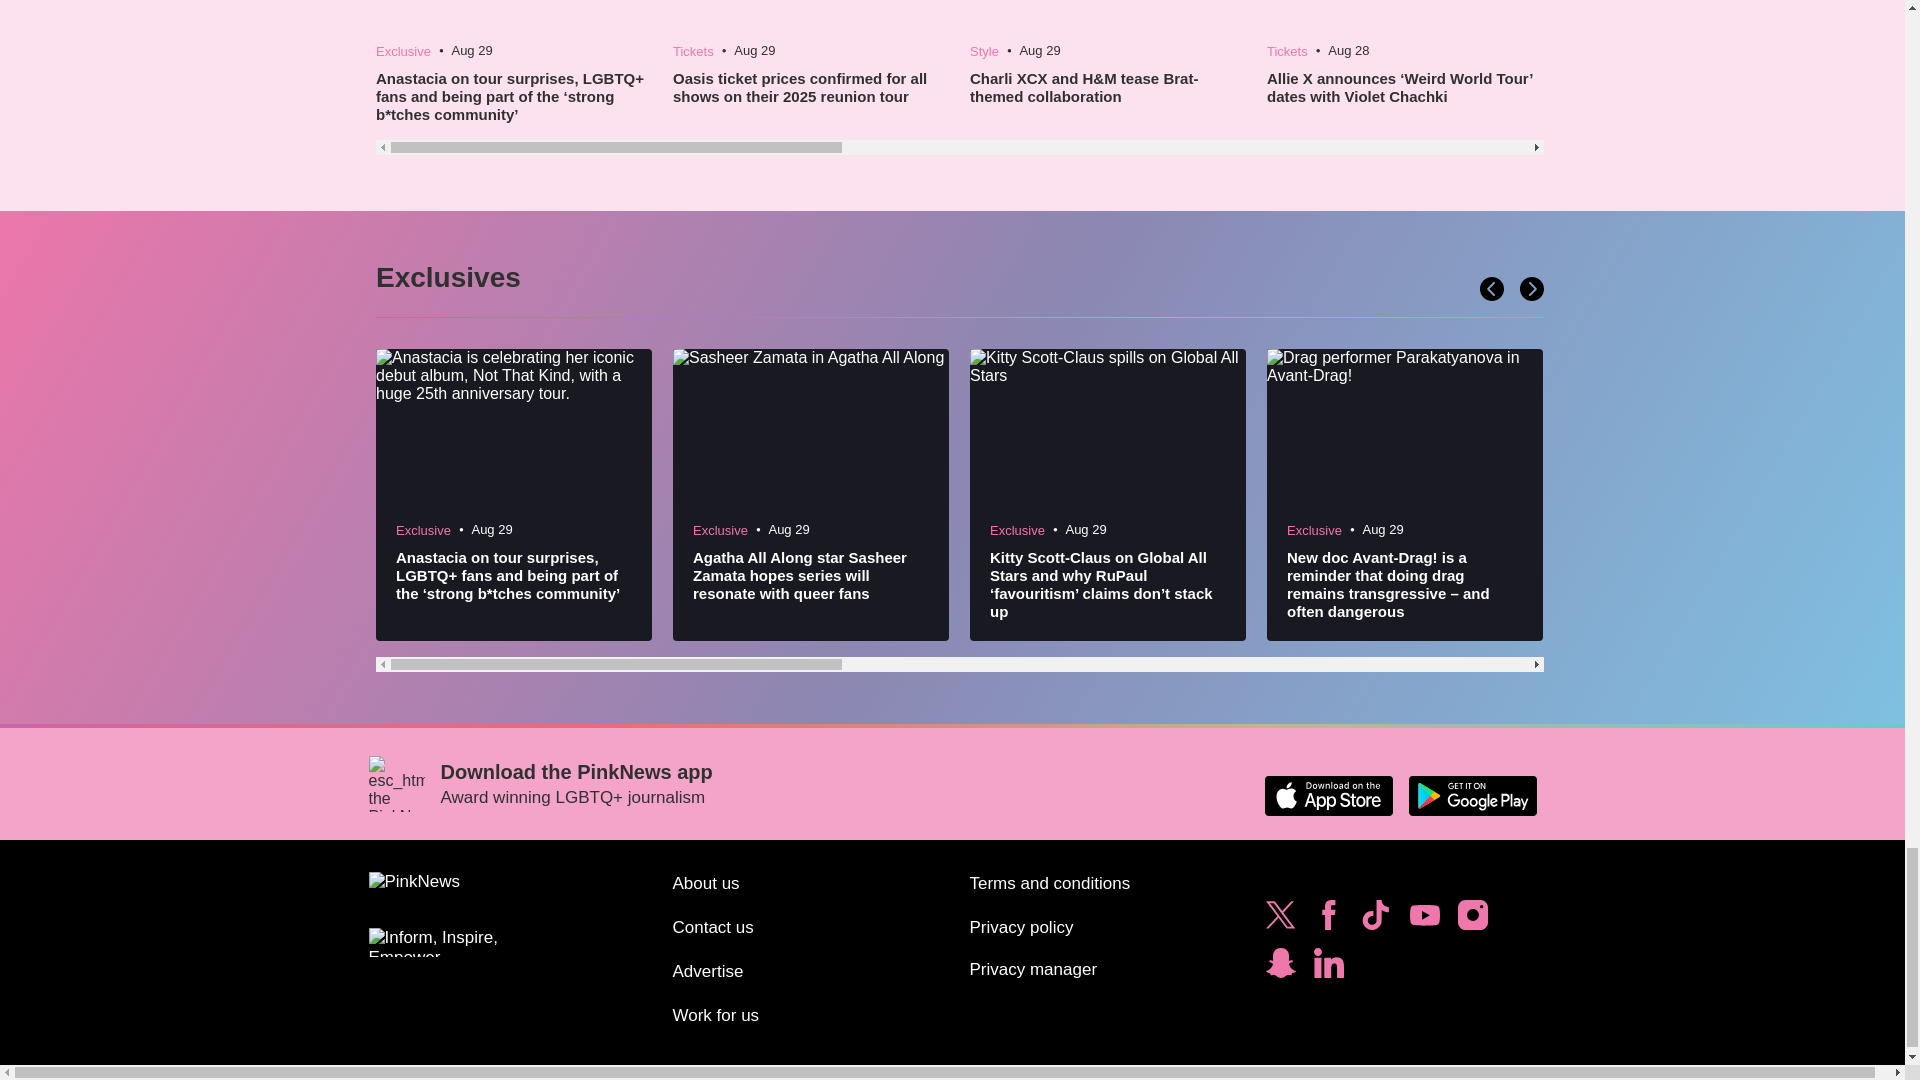  What do you see at coordinates (1424, 920) in the screenshot?
I see `Subscribe to PinkNews on YouTube` at bounding box center [1424, 920].